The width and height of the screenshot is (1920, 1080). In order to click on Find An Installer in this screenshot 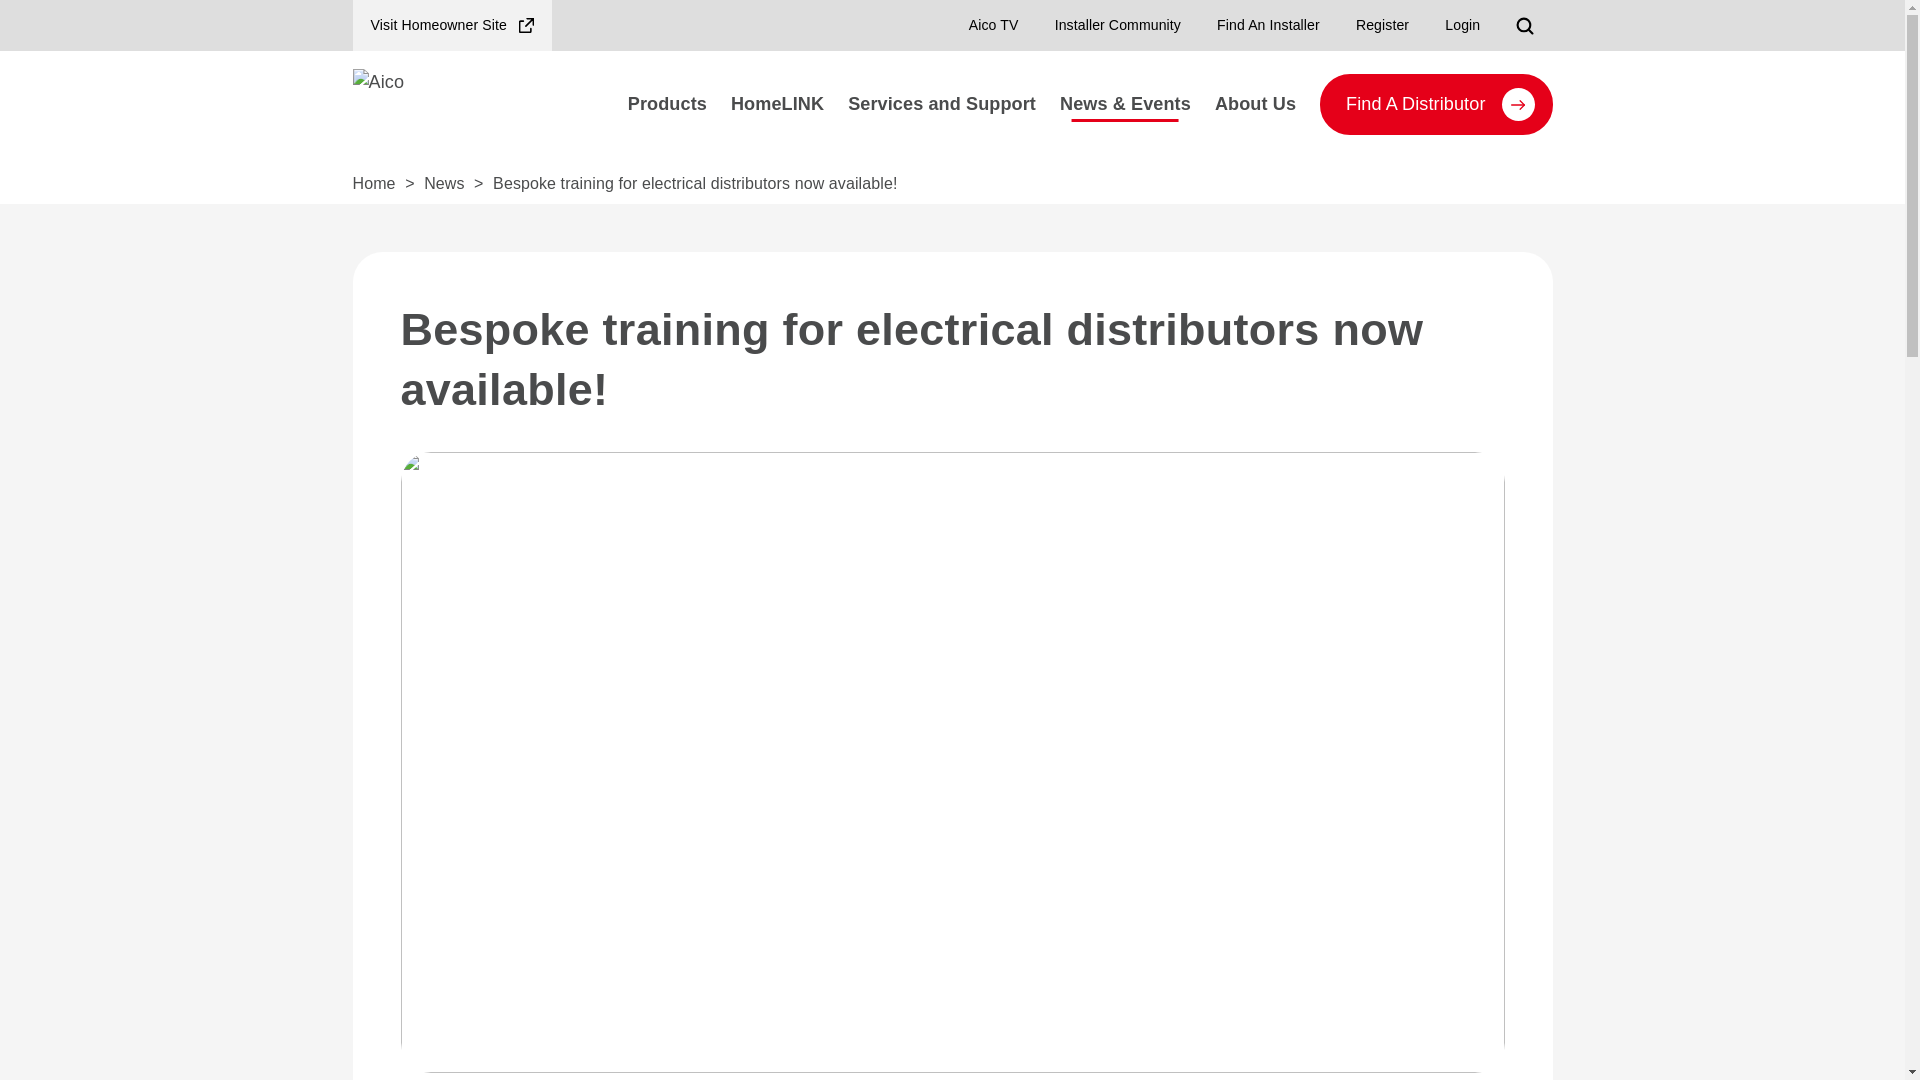, I will do `click(1268, 25)`.